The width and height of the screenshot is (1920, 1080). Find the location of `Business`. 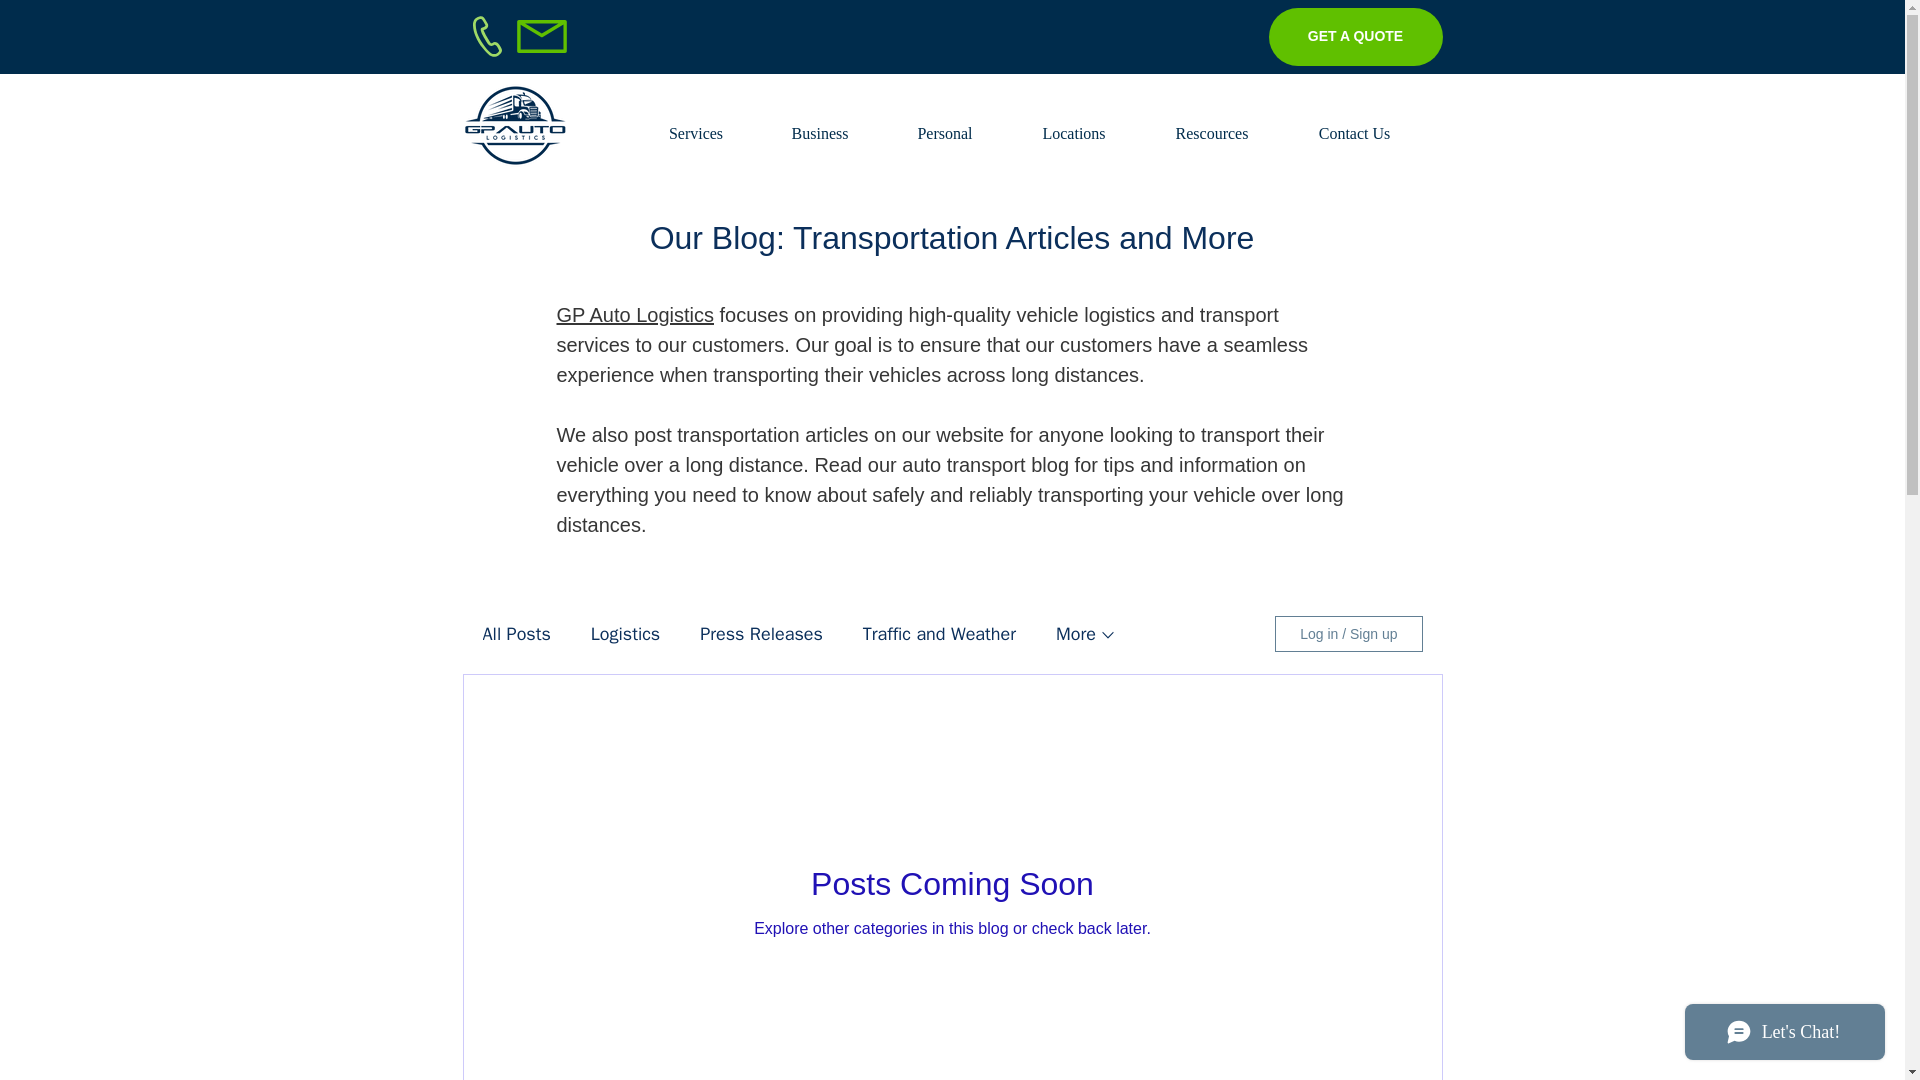

Business is located at coordinates (820, 125).